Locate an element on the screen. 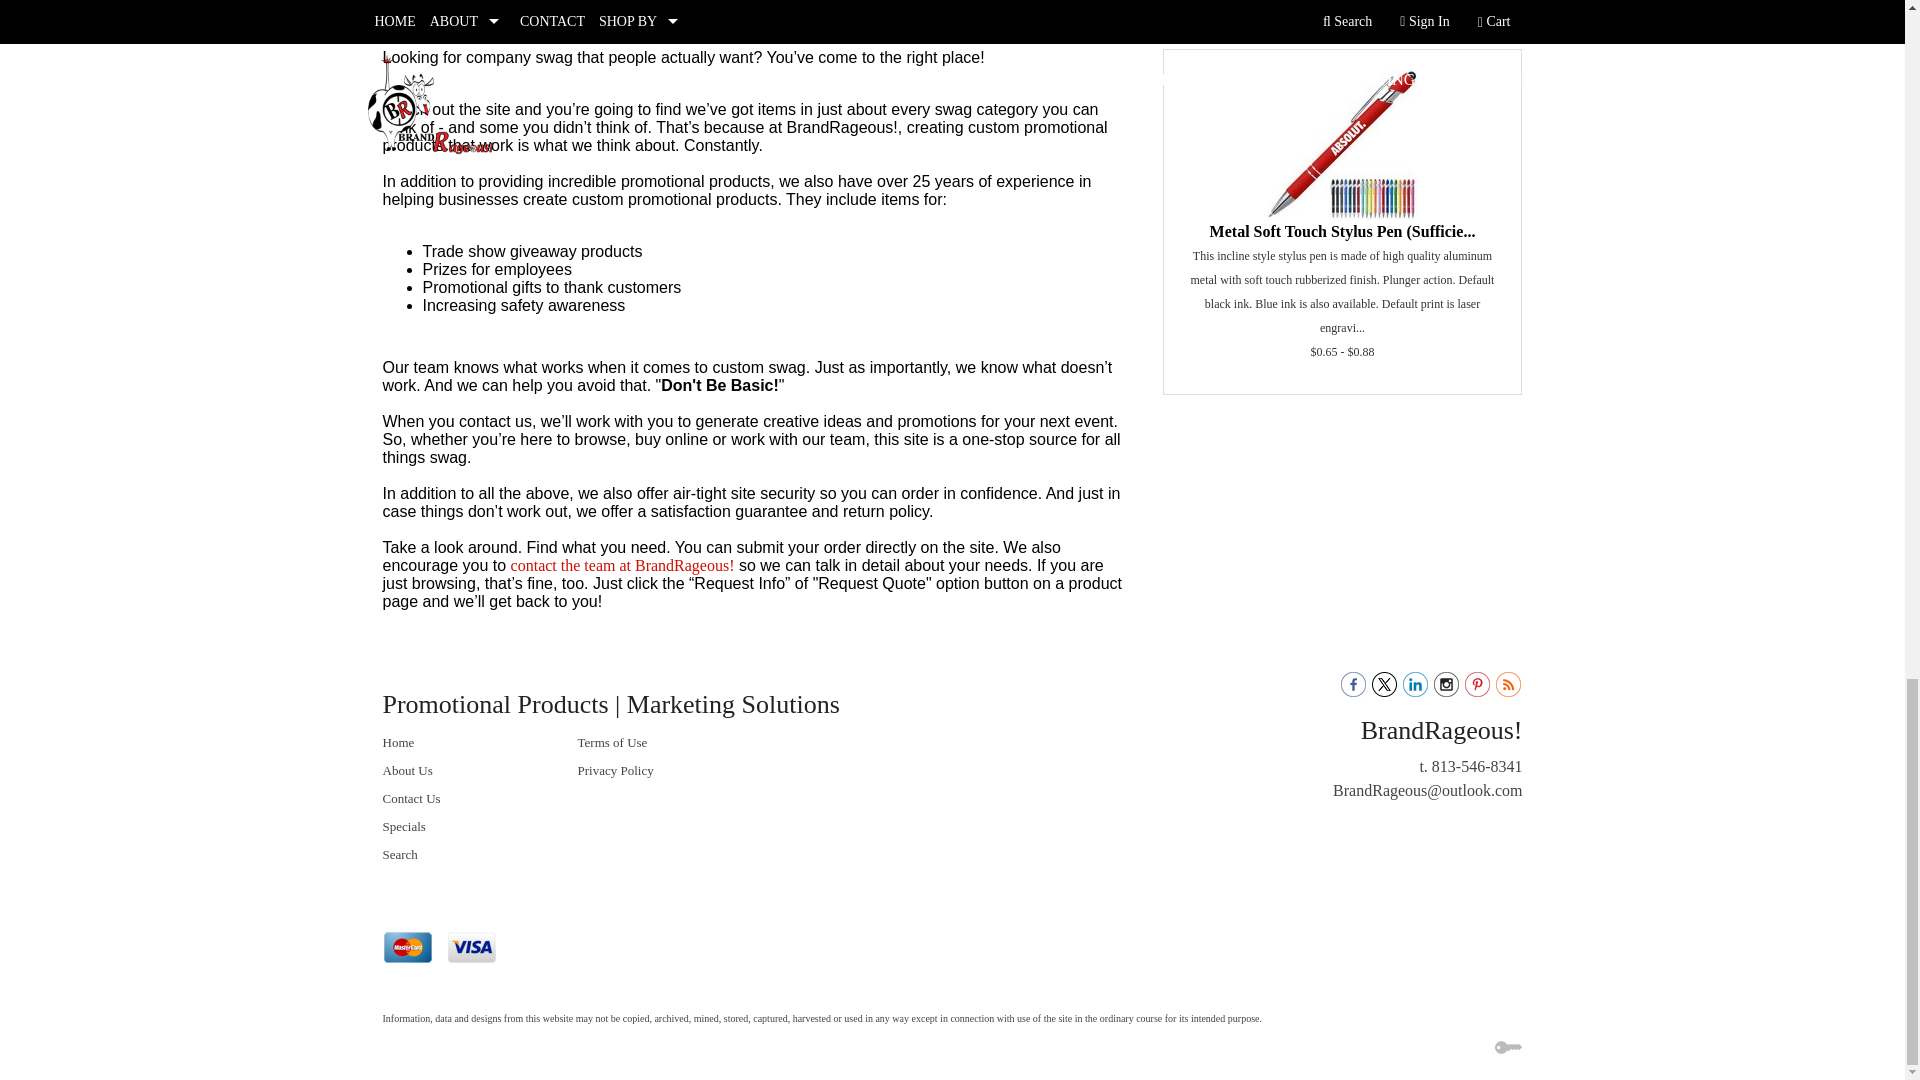 The width and height of the screenshot is (1920, 1080). Visit us on LinkedIn is located at coordinates (1416, 682).